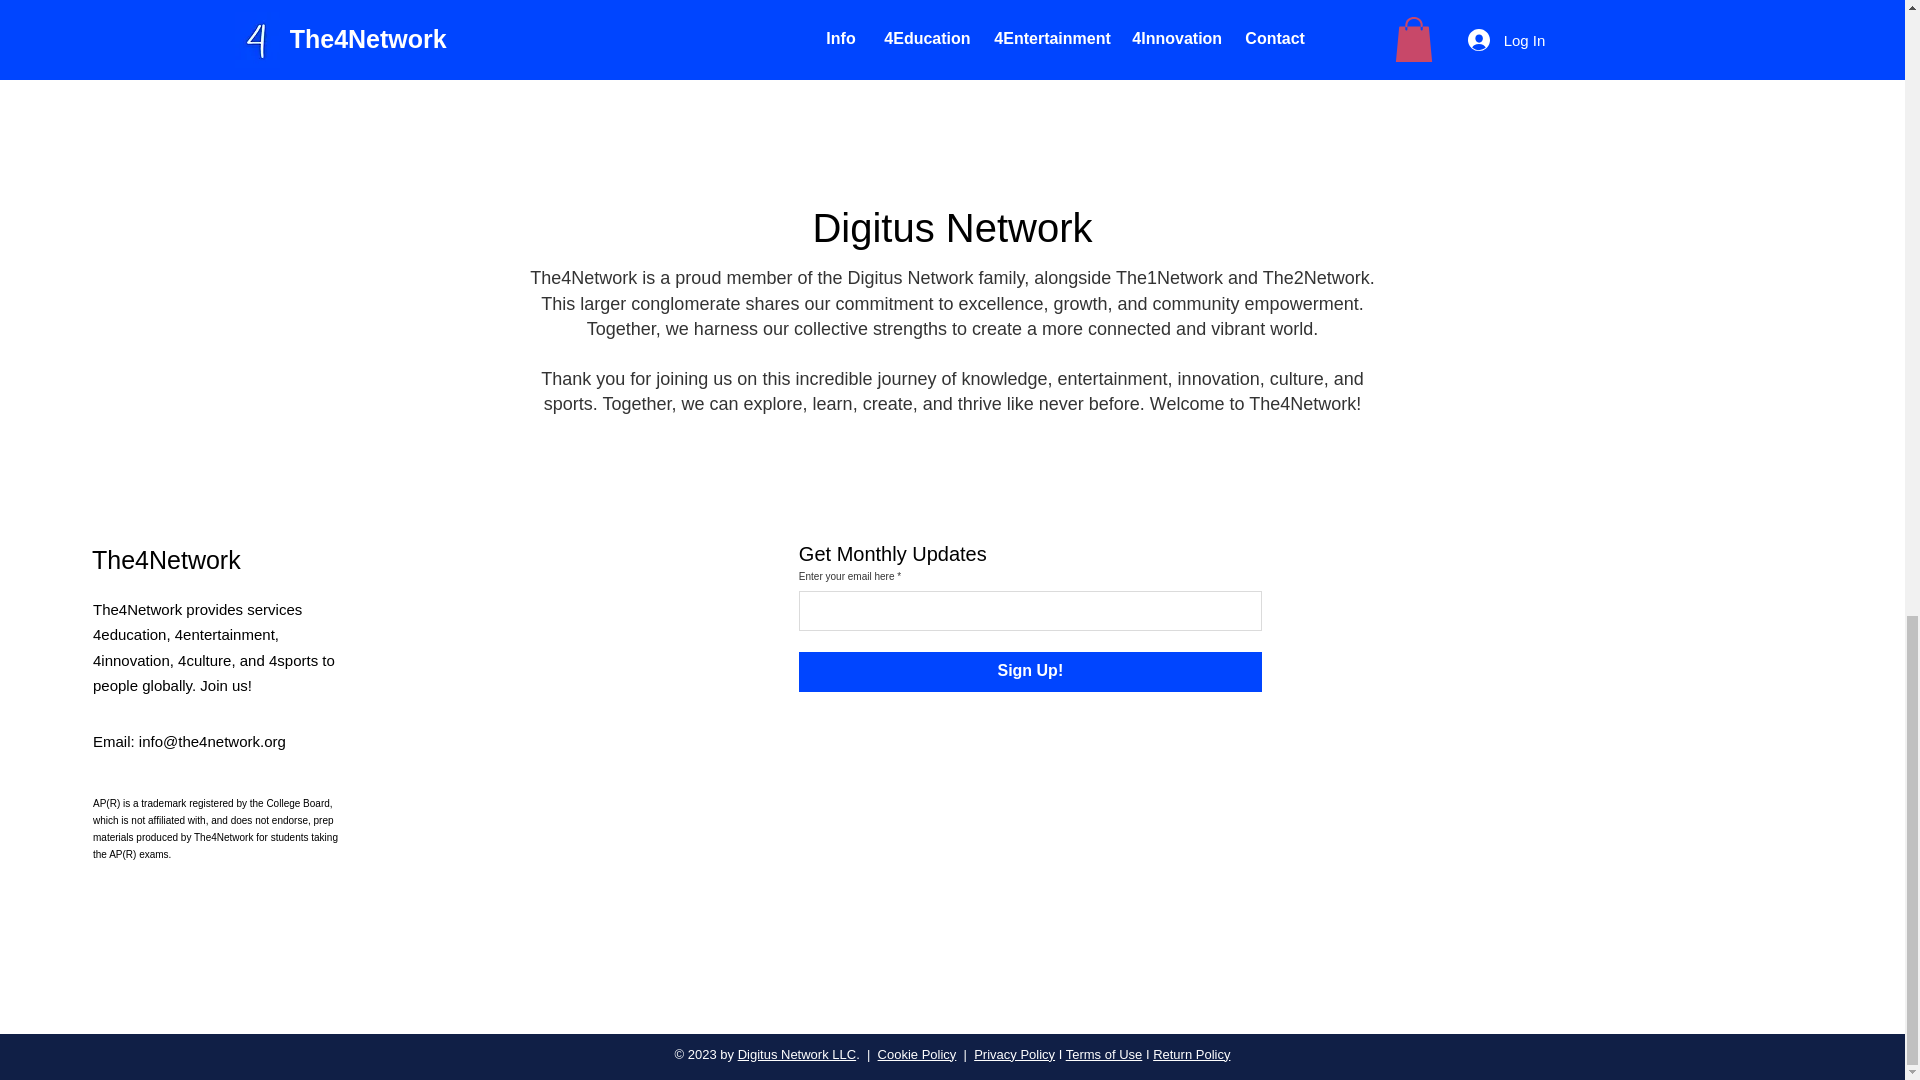 Image resolution: width=1920 pixels, height=1080 pixels. What do you see at coordinates (1192, 1054) in the screenshot?
I see `Return Policy` at bounding box center [1192, 1054].